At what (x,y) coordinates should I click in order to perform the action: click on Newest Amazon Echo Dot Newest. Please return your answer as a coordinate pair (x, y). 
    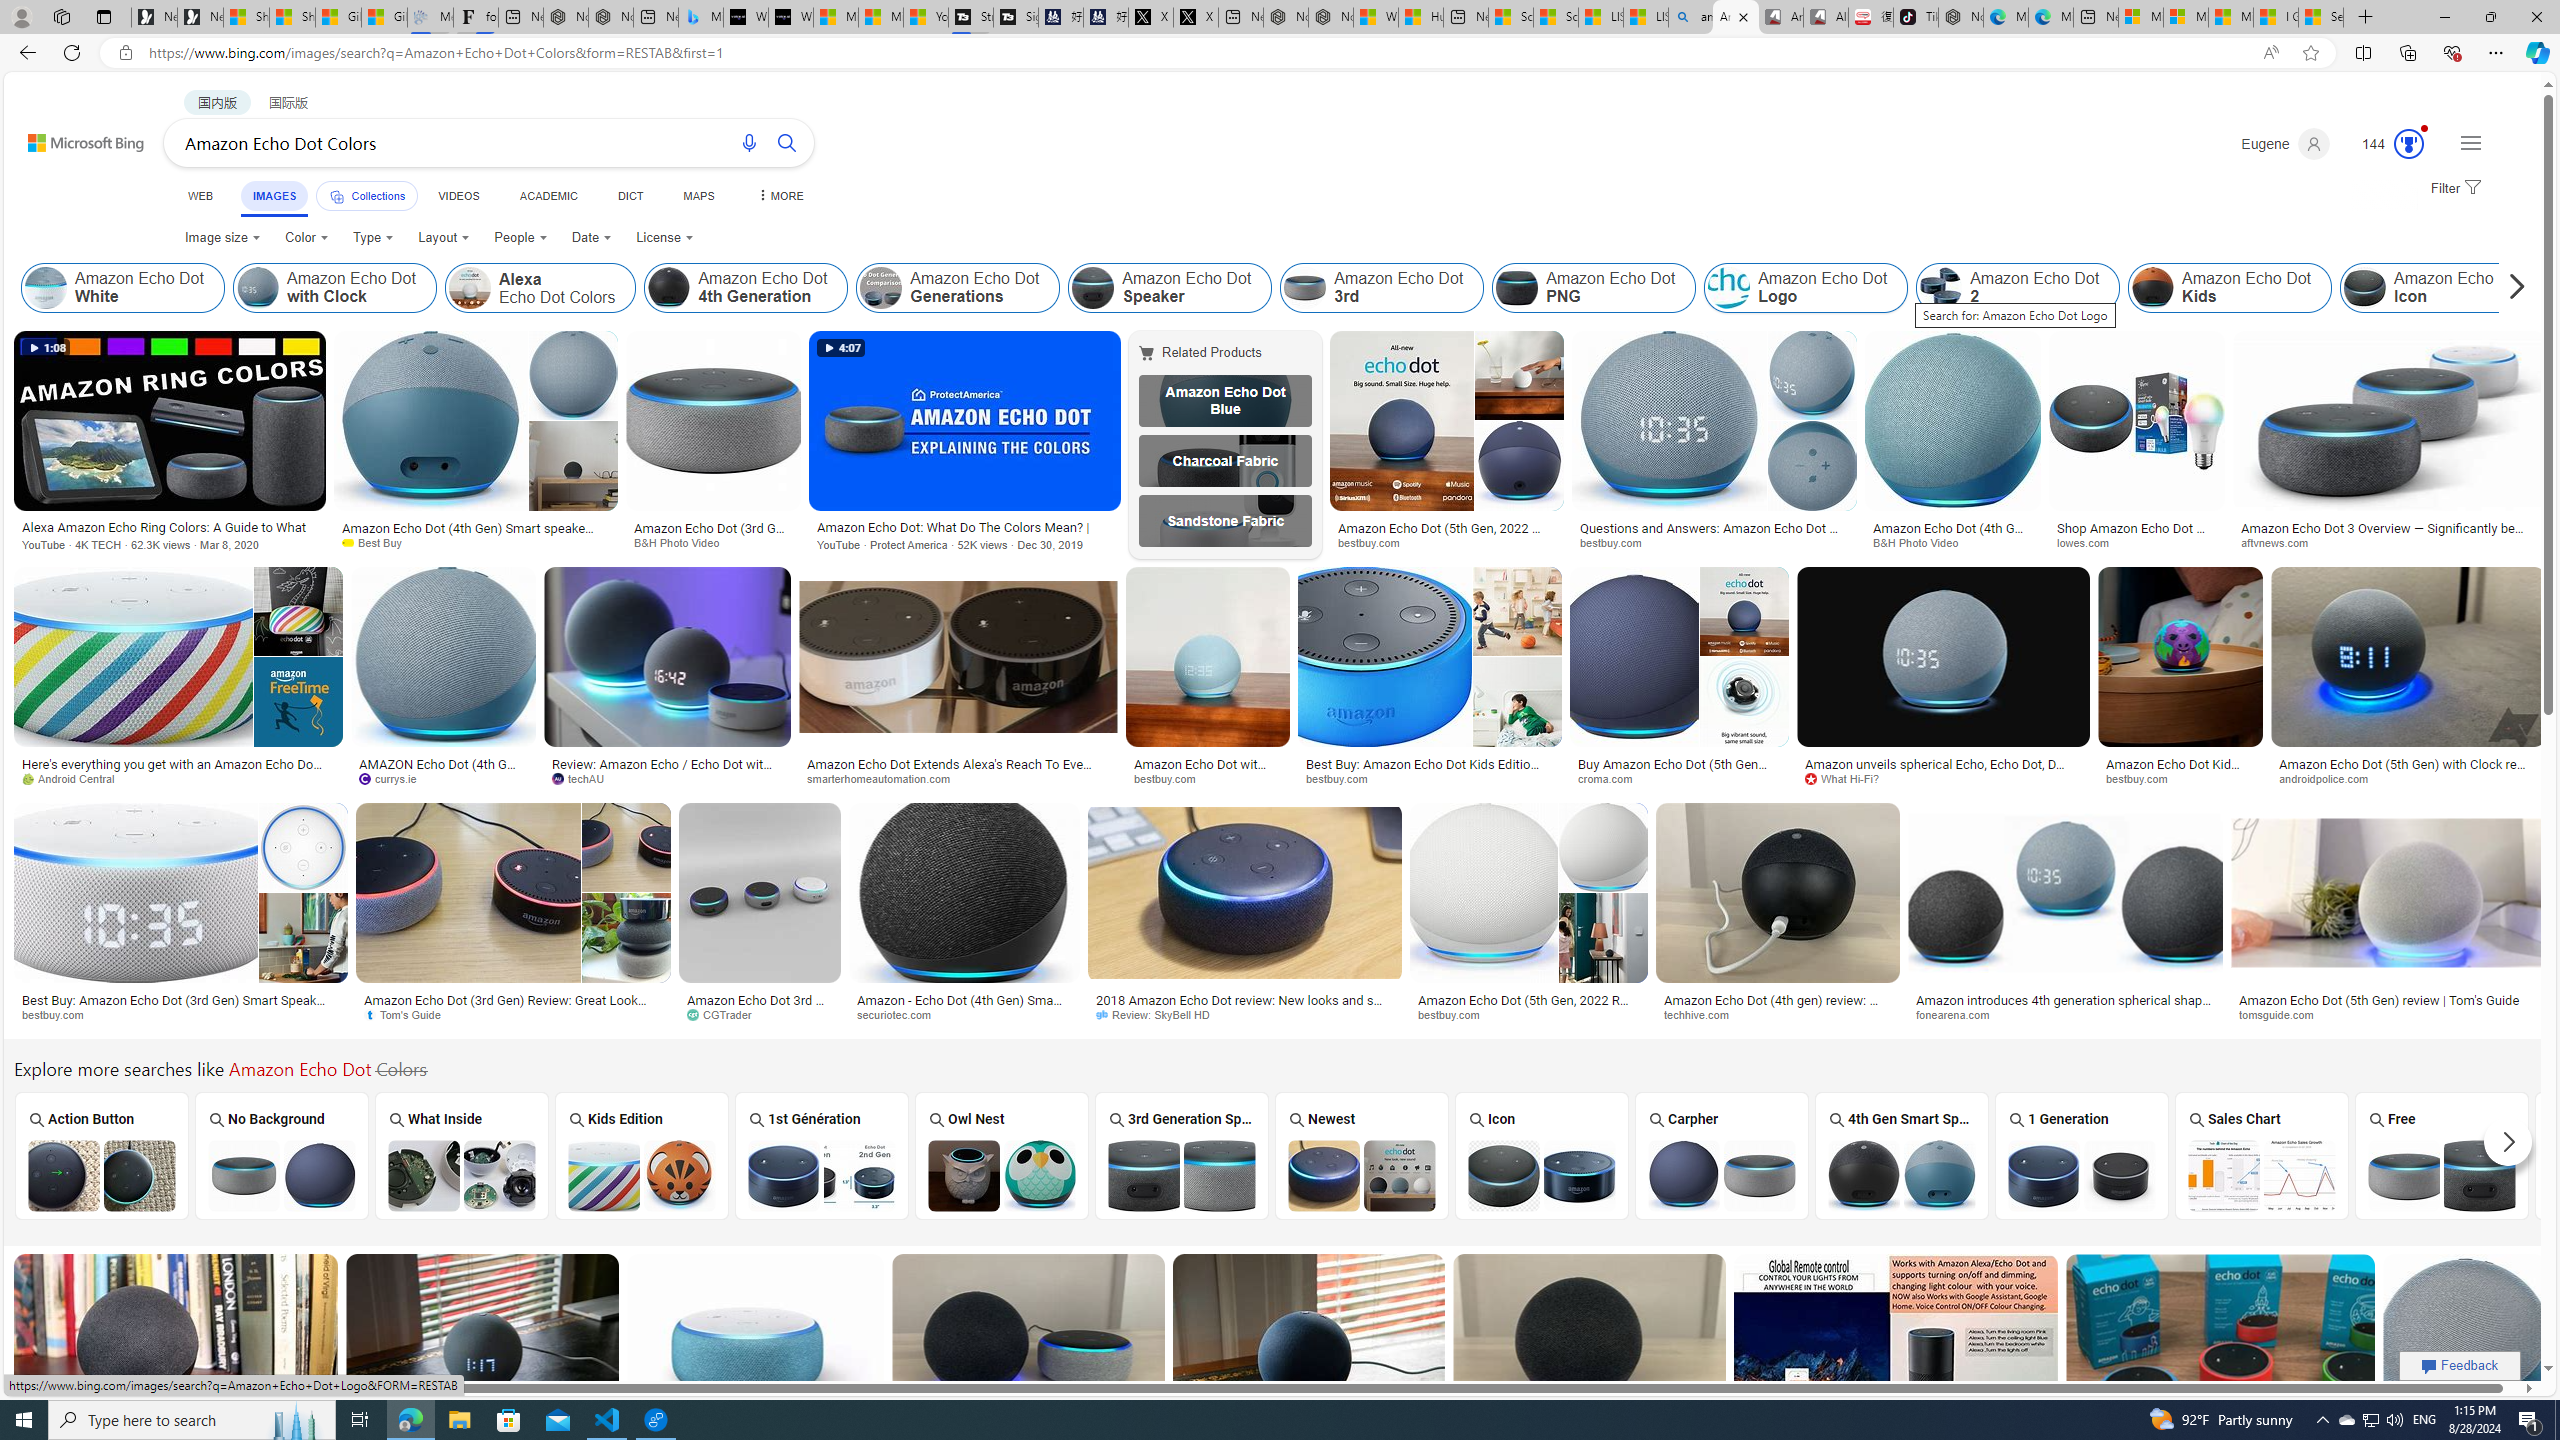
    Looking at the image, I should click on (1361, 1155).